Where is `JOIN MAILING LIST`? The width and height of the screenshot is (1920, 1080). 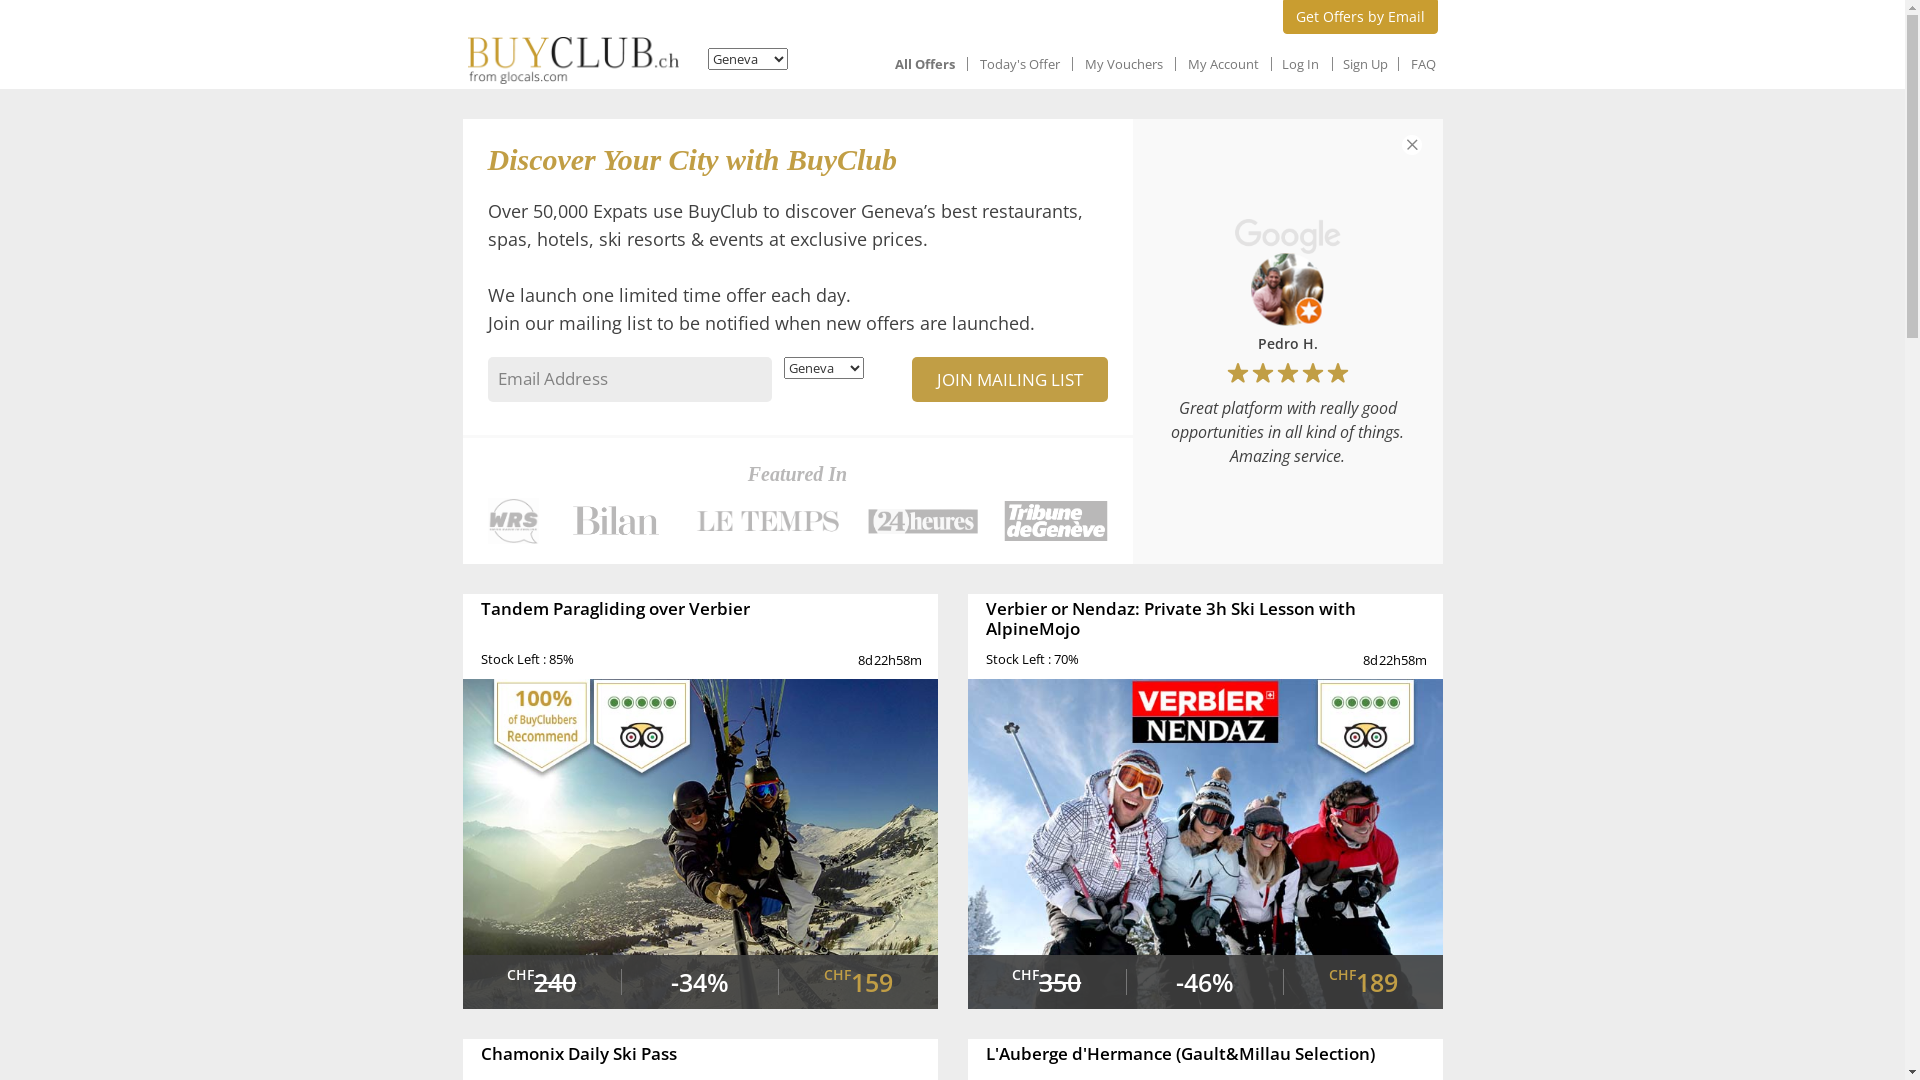
JOIN MAILING LIST is located at coordinates (1010, 380).